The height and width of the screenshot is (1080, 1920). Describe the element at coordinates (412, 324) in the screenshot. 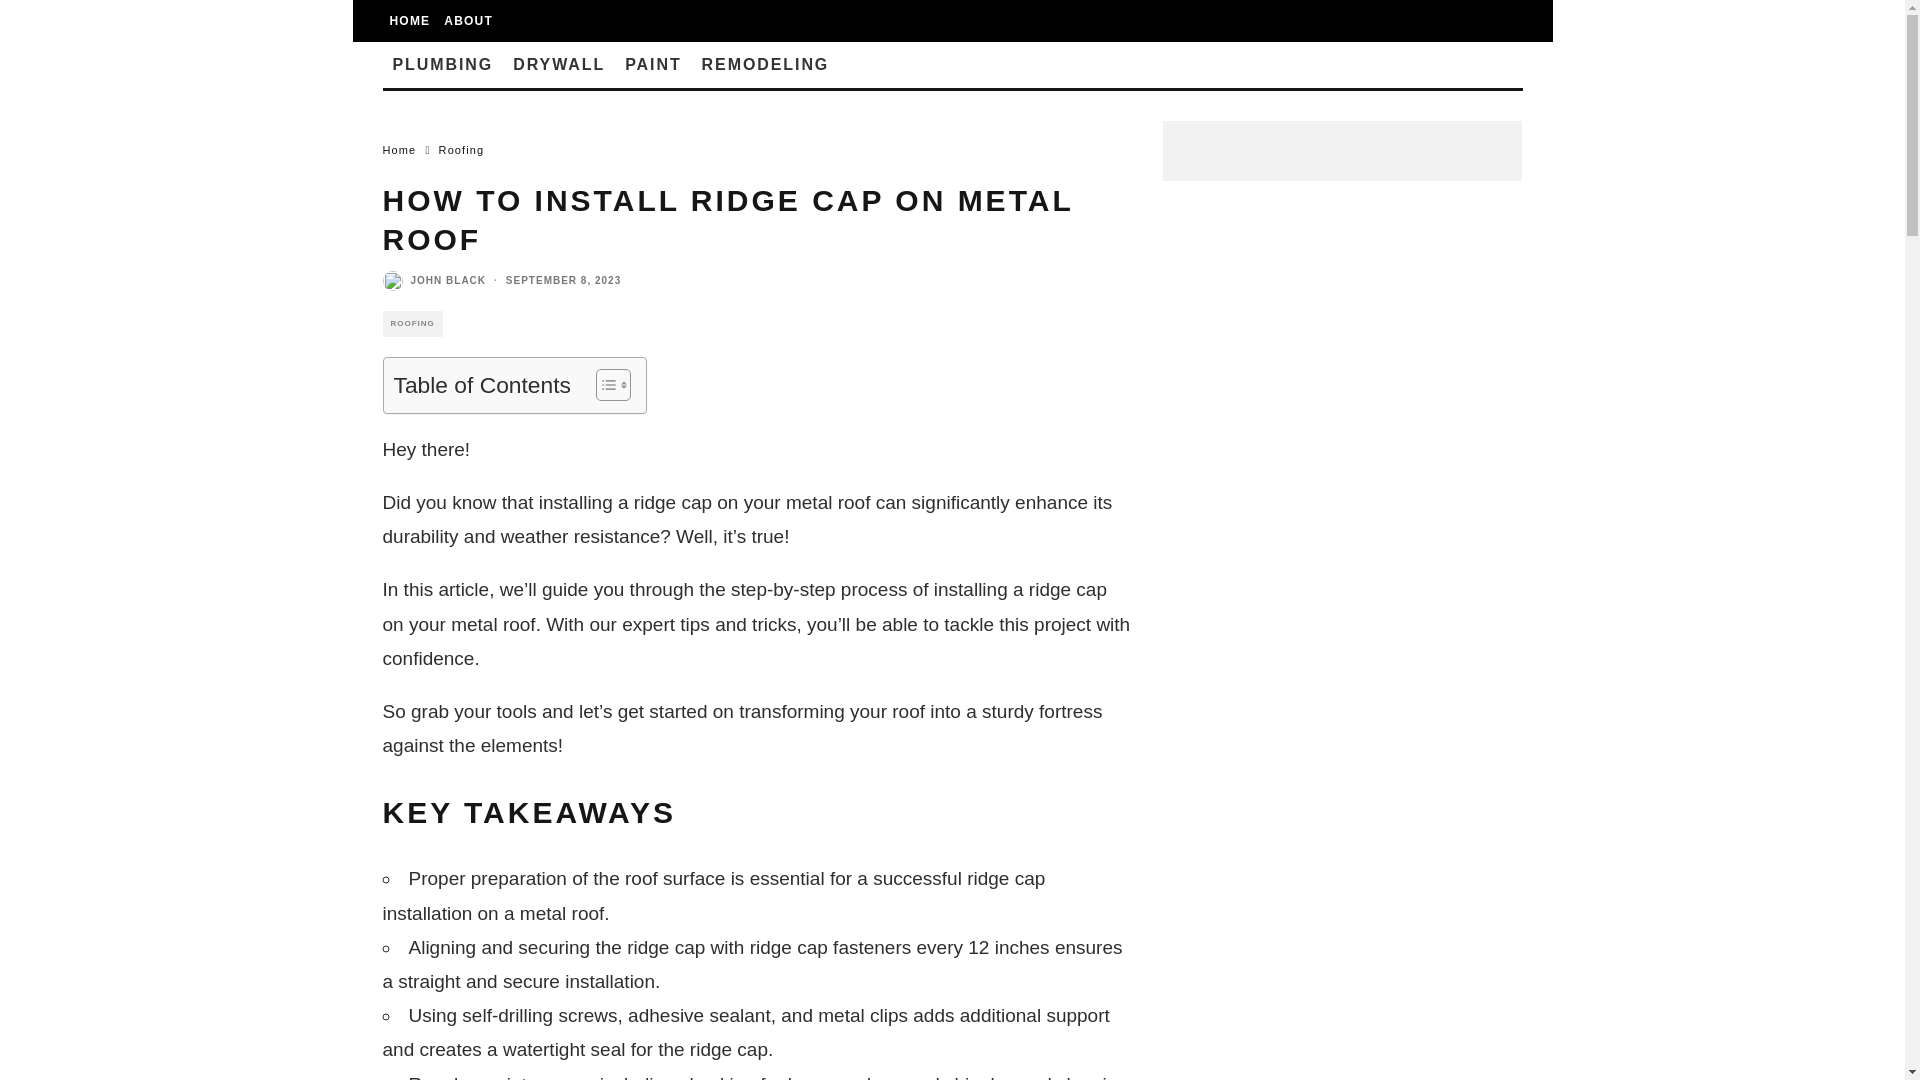

I see `ROOFING` at that location.